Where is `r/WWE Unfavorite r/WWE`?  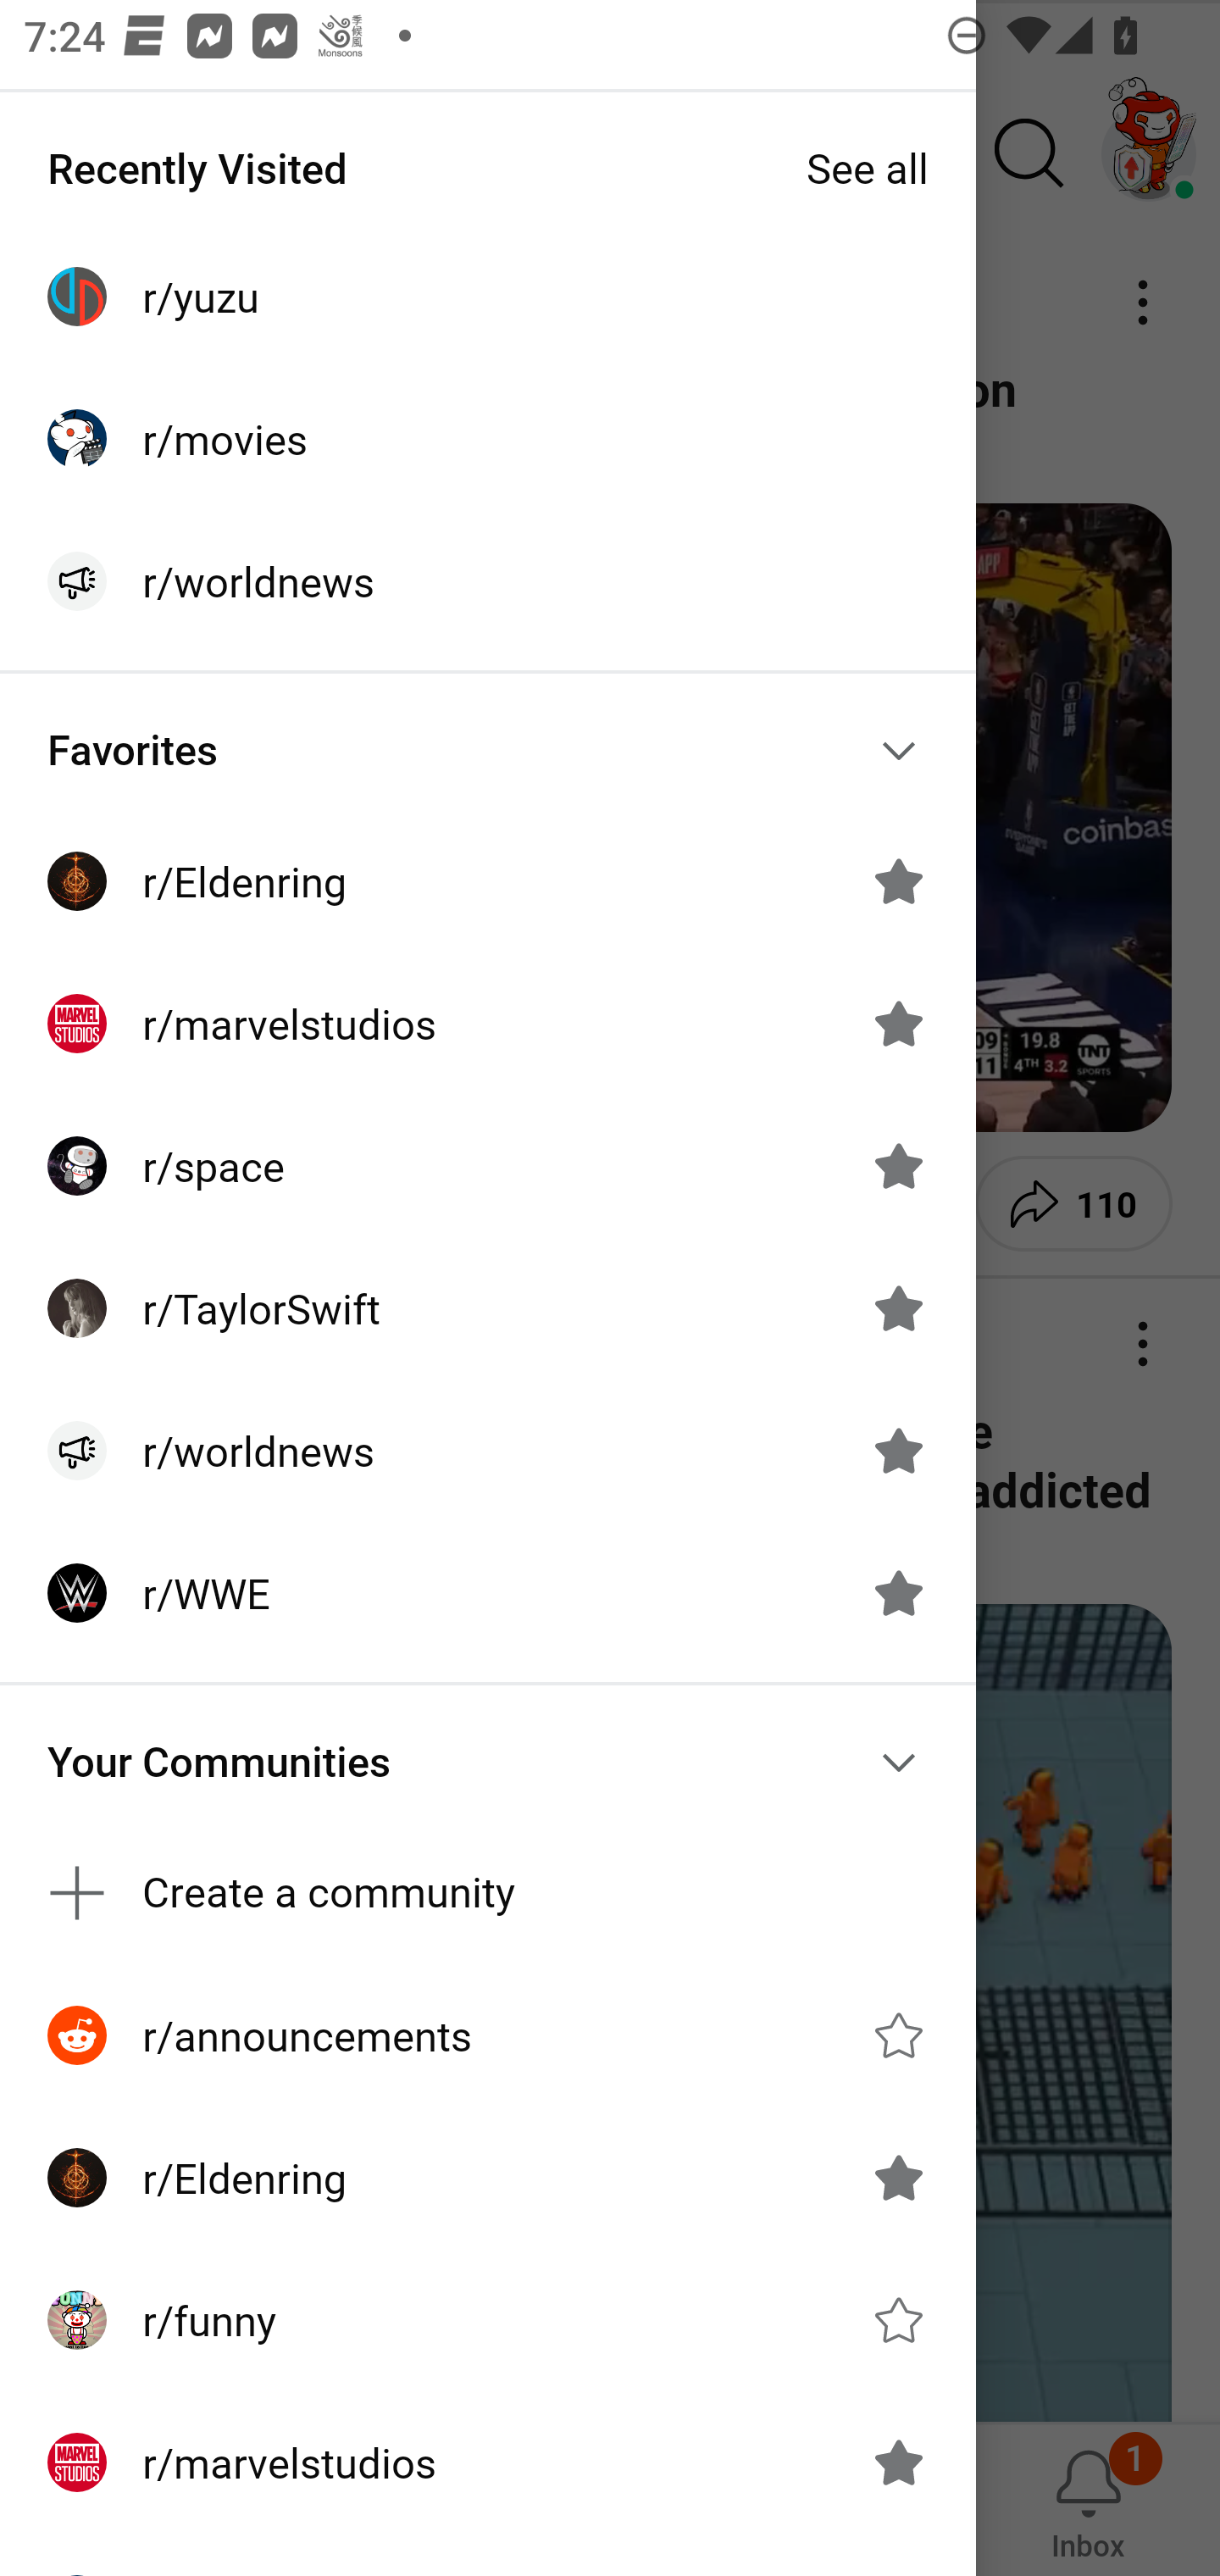
r/WWE Unfavorite r/WWE is located at coordinates (488, 1593).